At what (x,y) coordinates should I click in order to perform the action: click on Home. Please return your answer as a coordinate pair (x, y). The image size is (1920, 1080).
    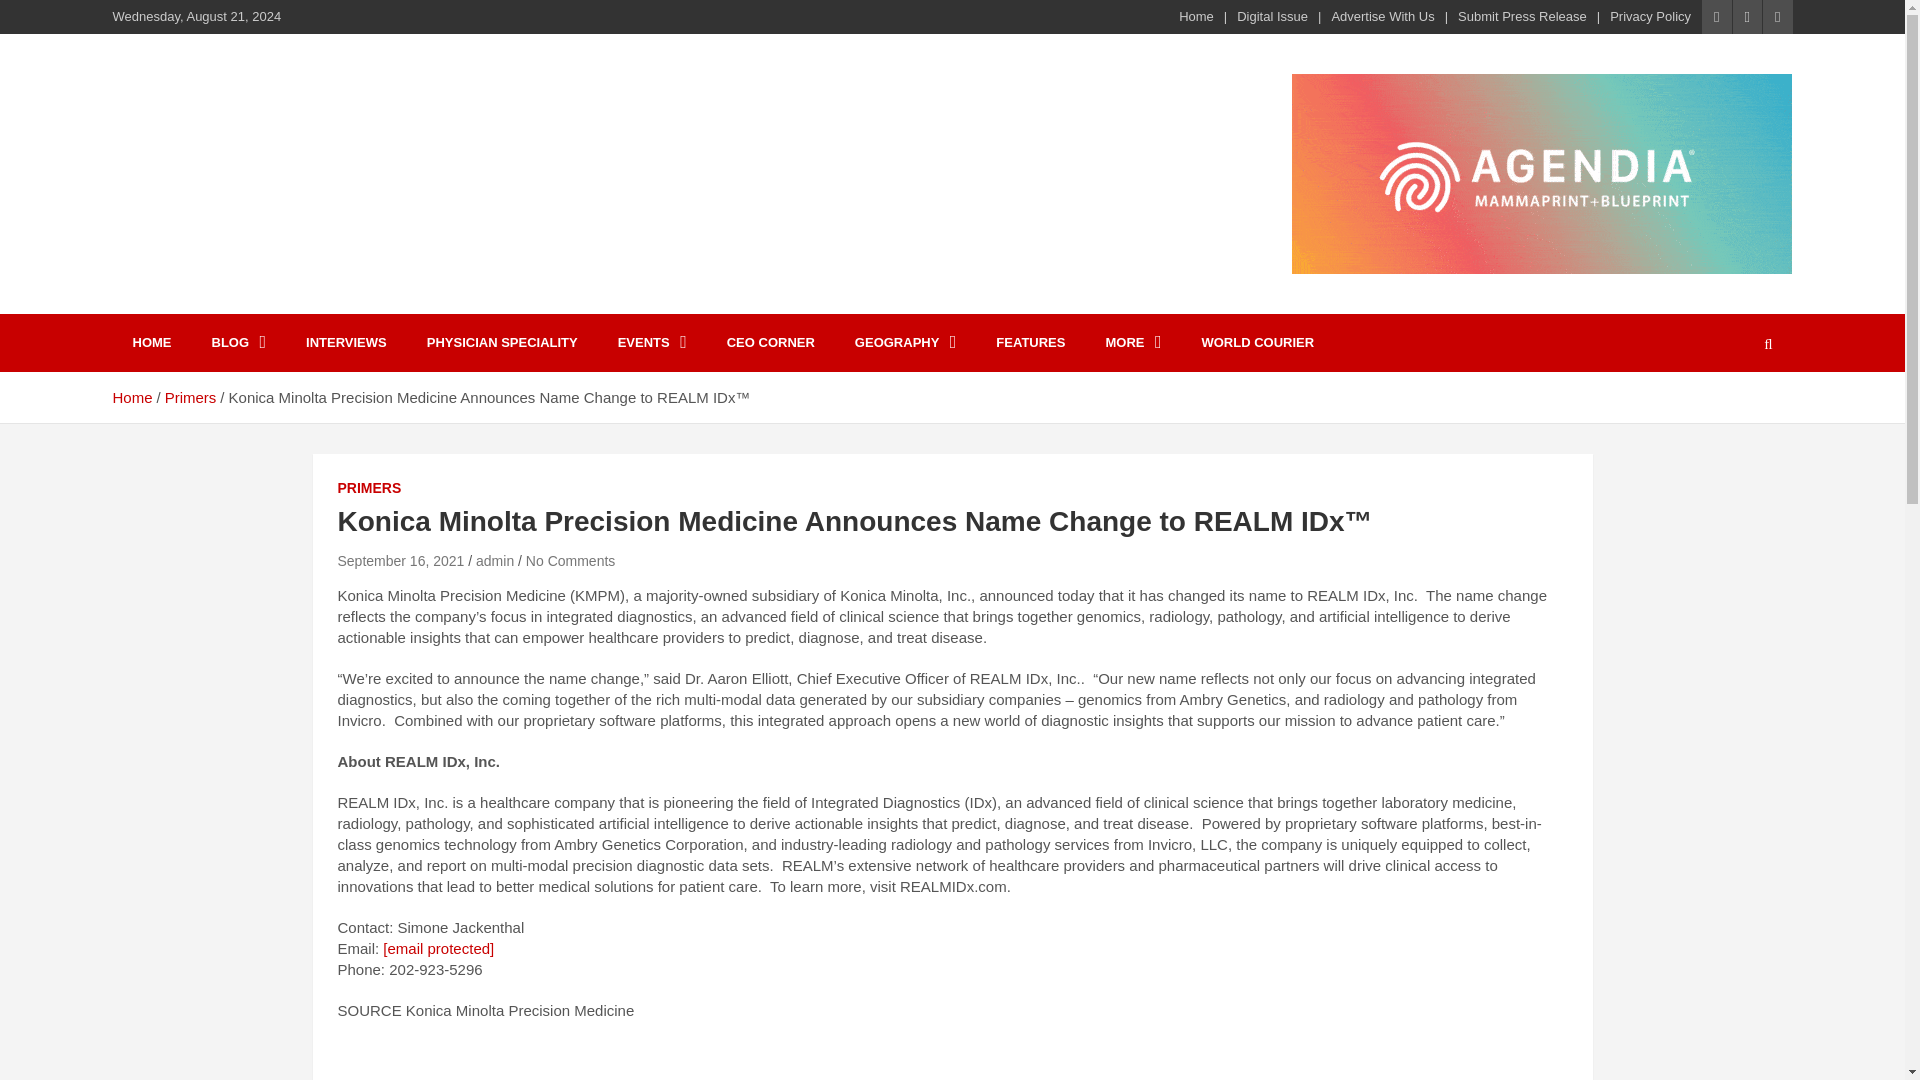
    Looking at the image, I should click on (131, 397).